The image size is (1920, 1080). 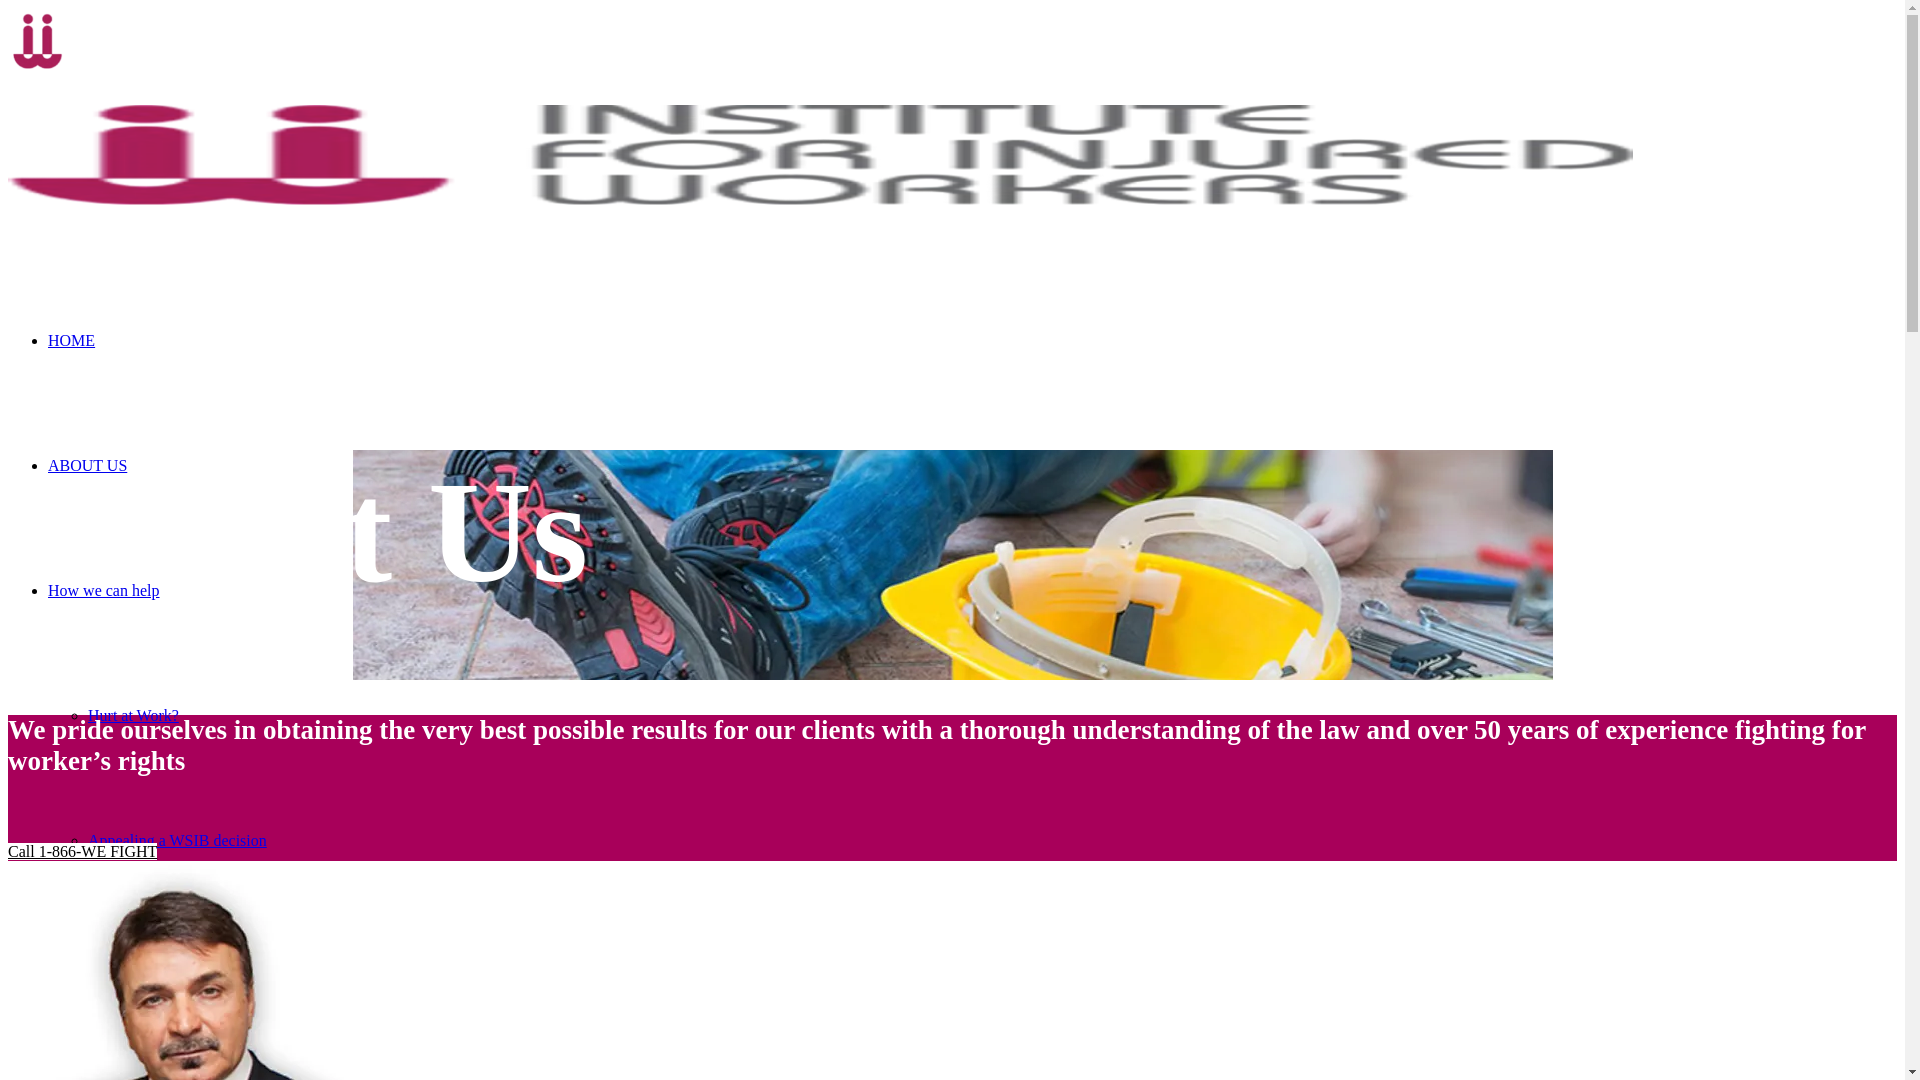 I want to click on Loading, so click(x=38, y=42).